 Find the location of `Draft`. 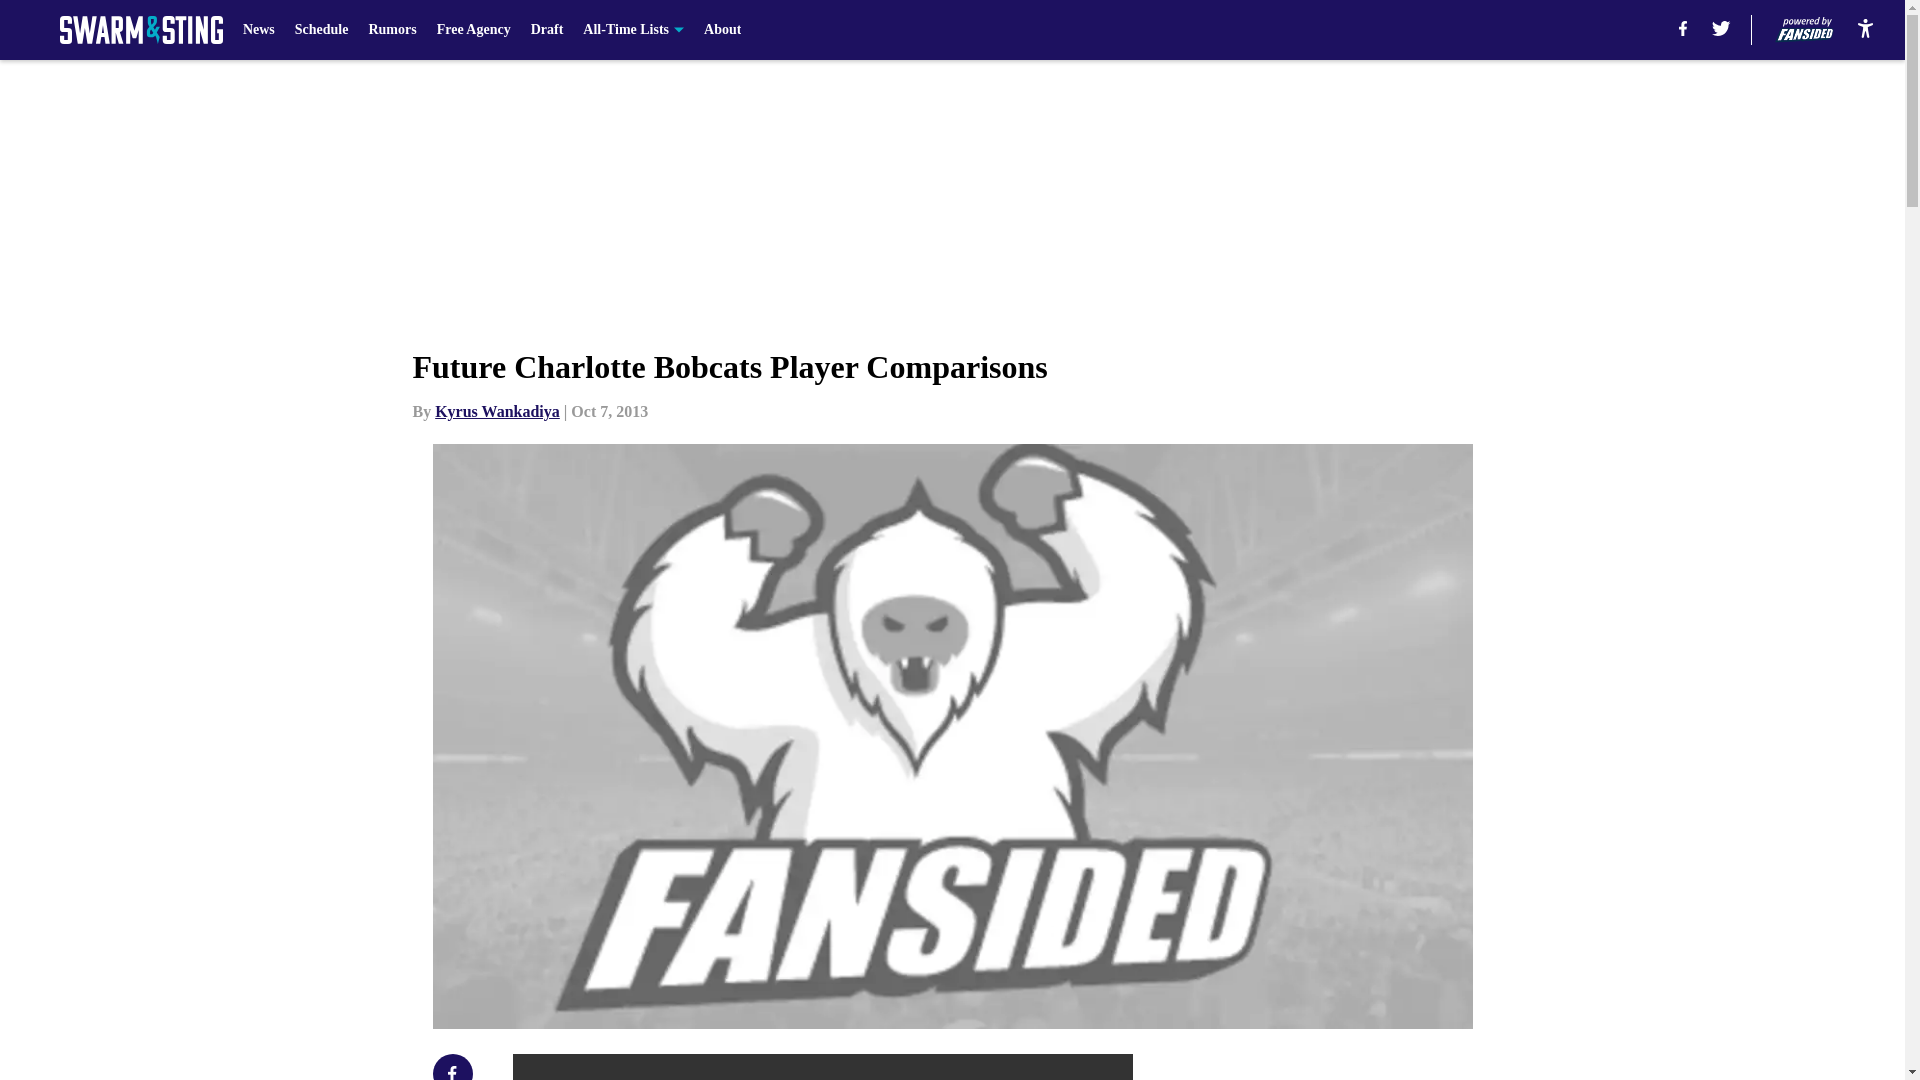

Draft is located at coordinates (548, 30).